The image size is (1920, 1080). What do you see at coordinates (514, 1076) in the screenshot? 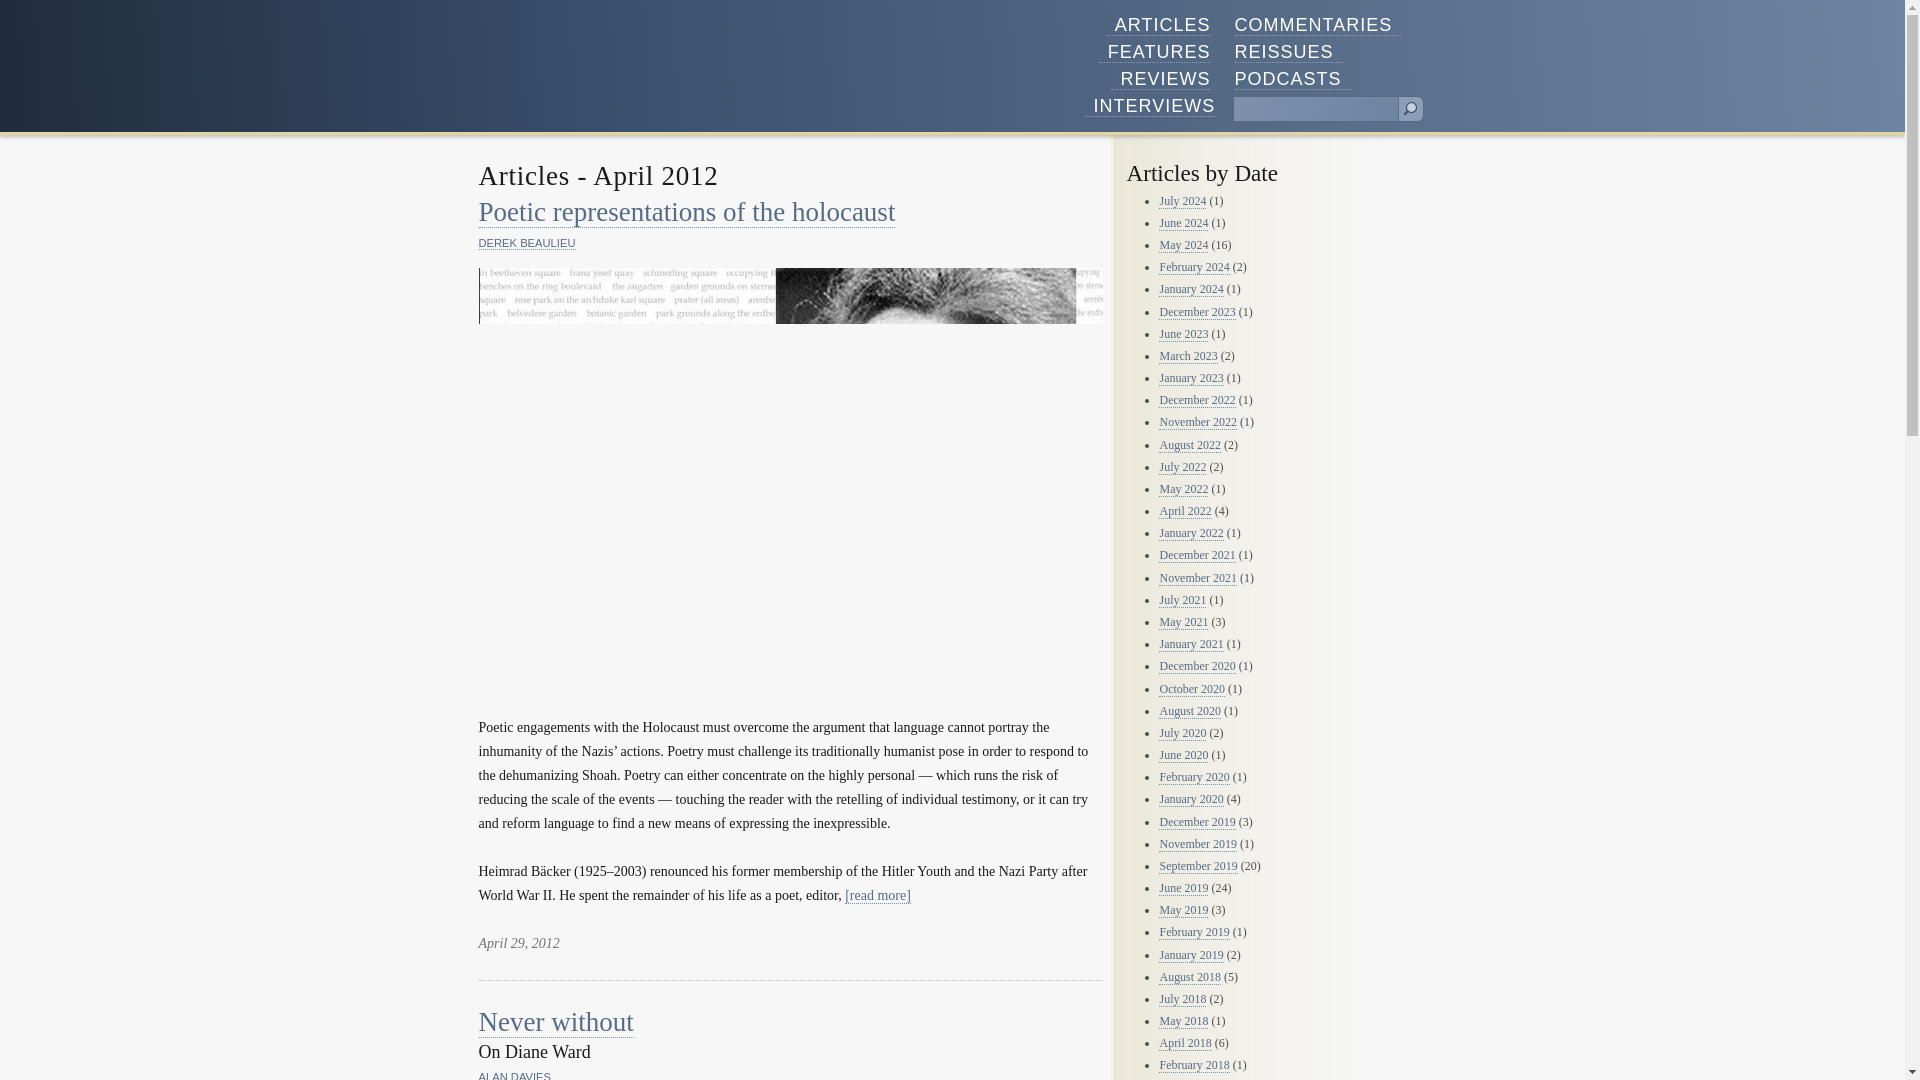
I see `ALAN DAVIES` at bounding box center [514, 1076].